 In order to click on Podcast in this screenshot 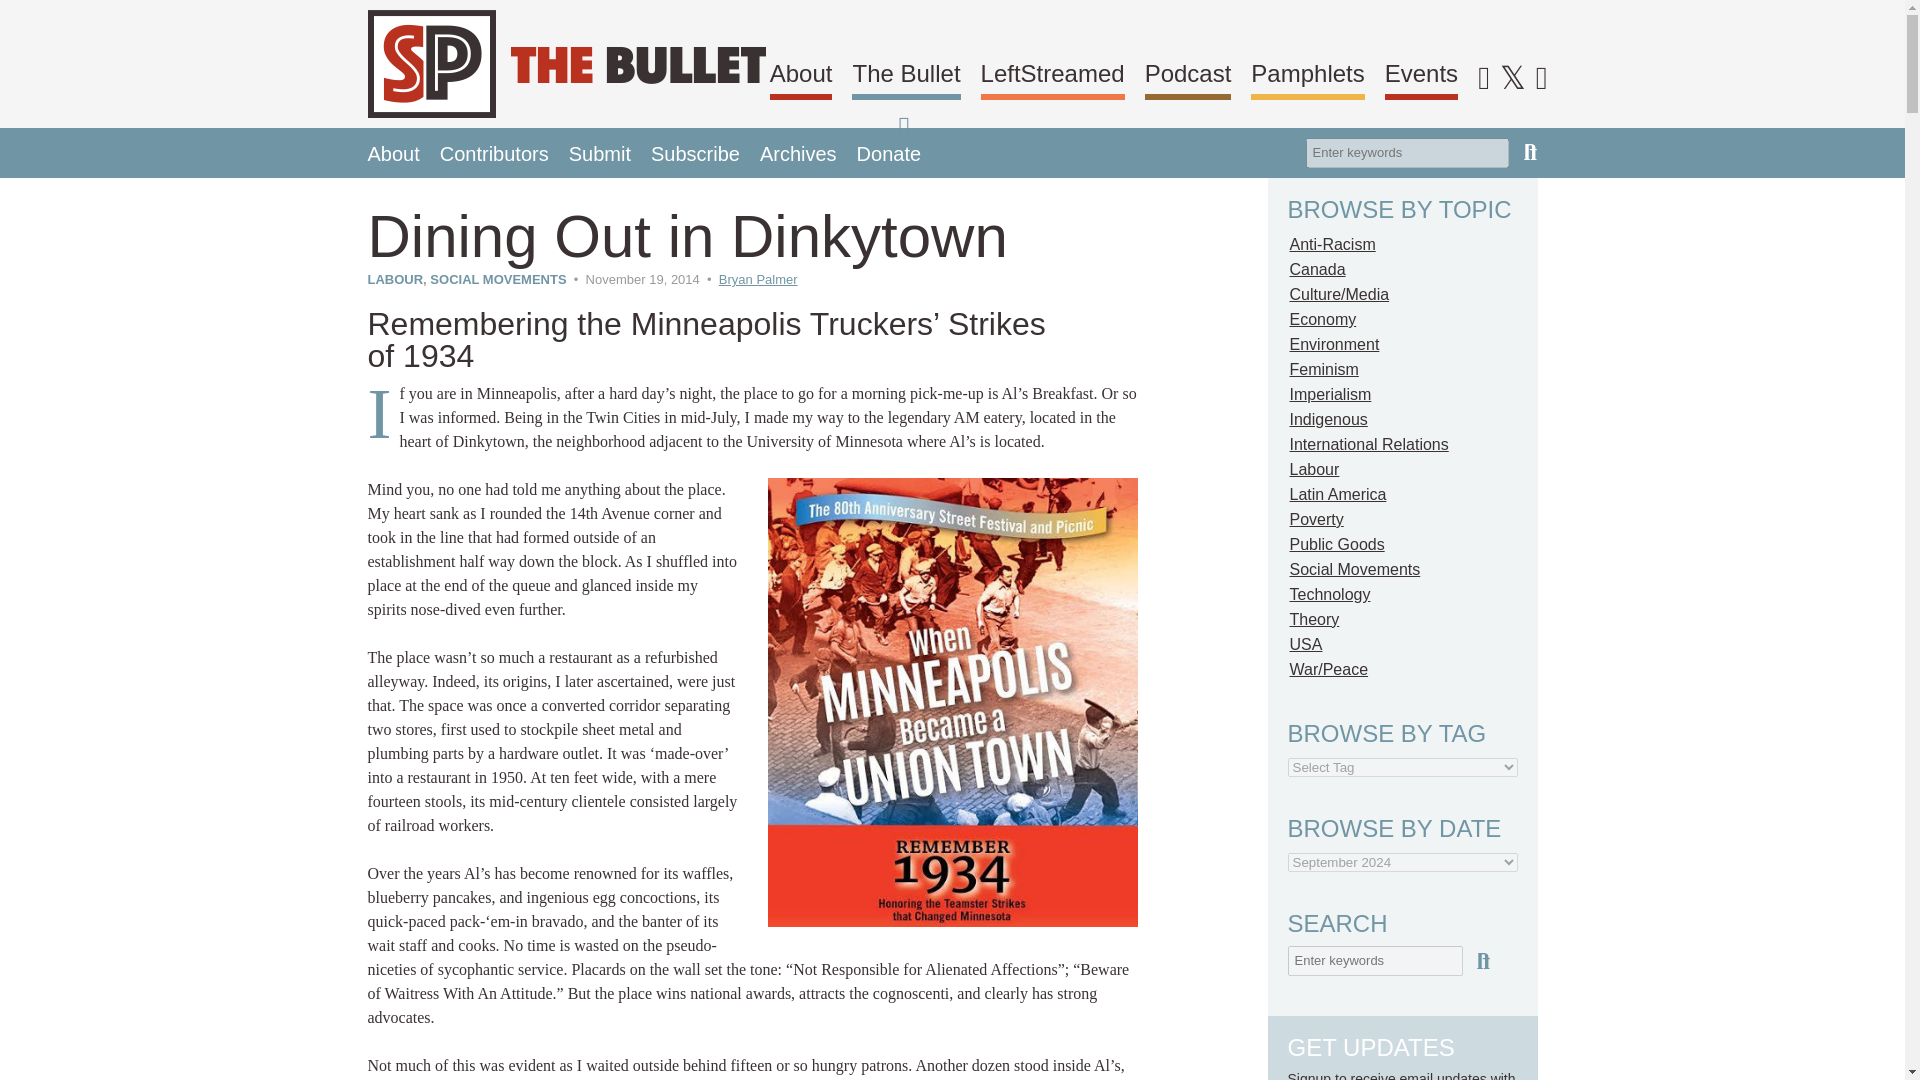, I will do `click(1188, 77)`.